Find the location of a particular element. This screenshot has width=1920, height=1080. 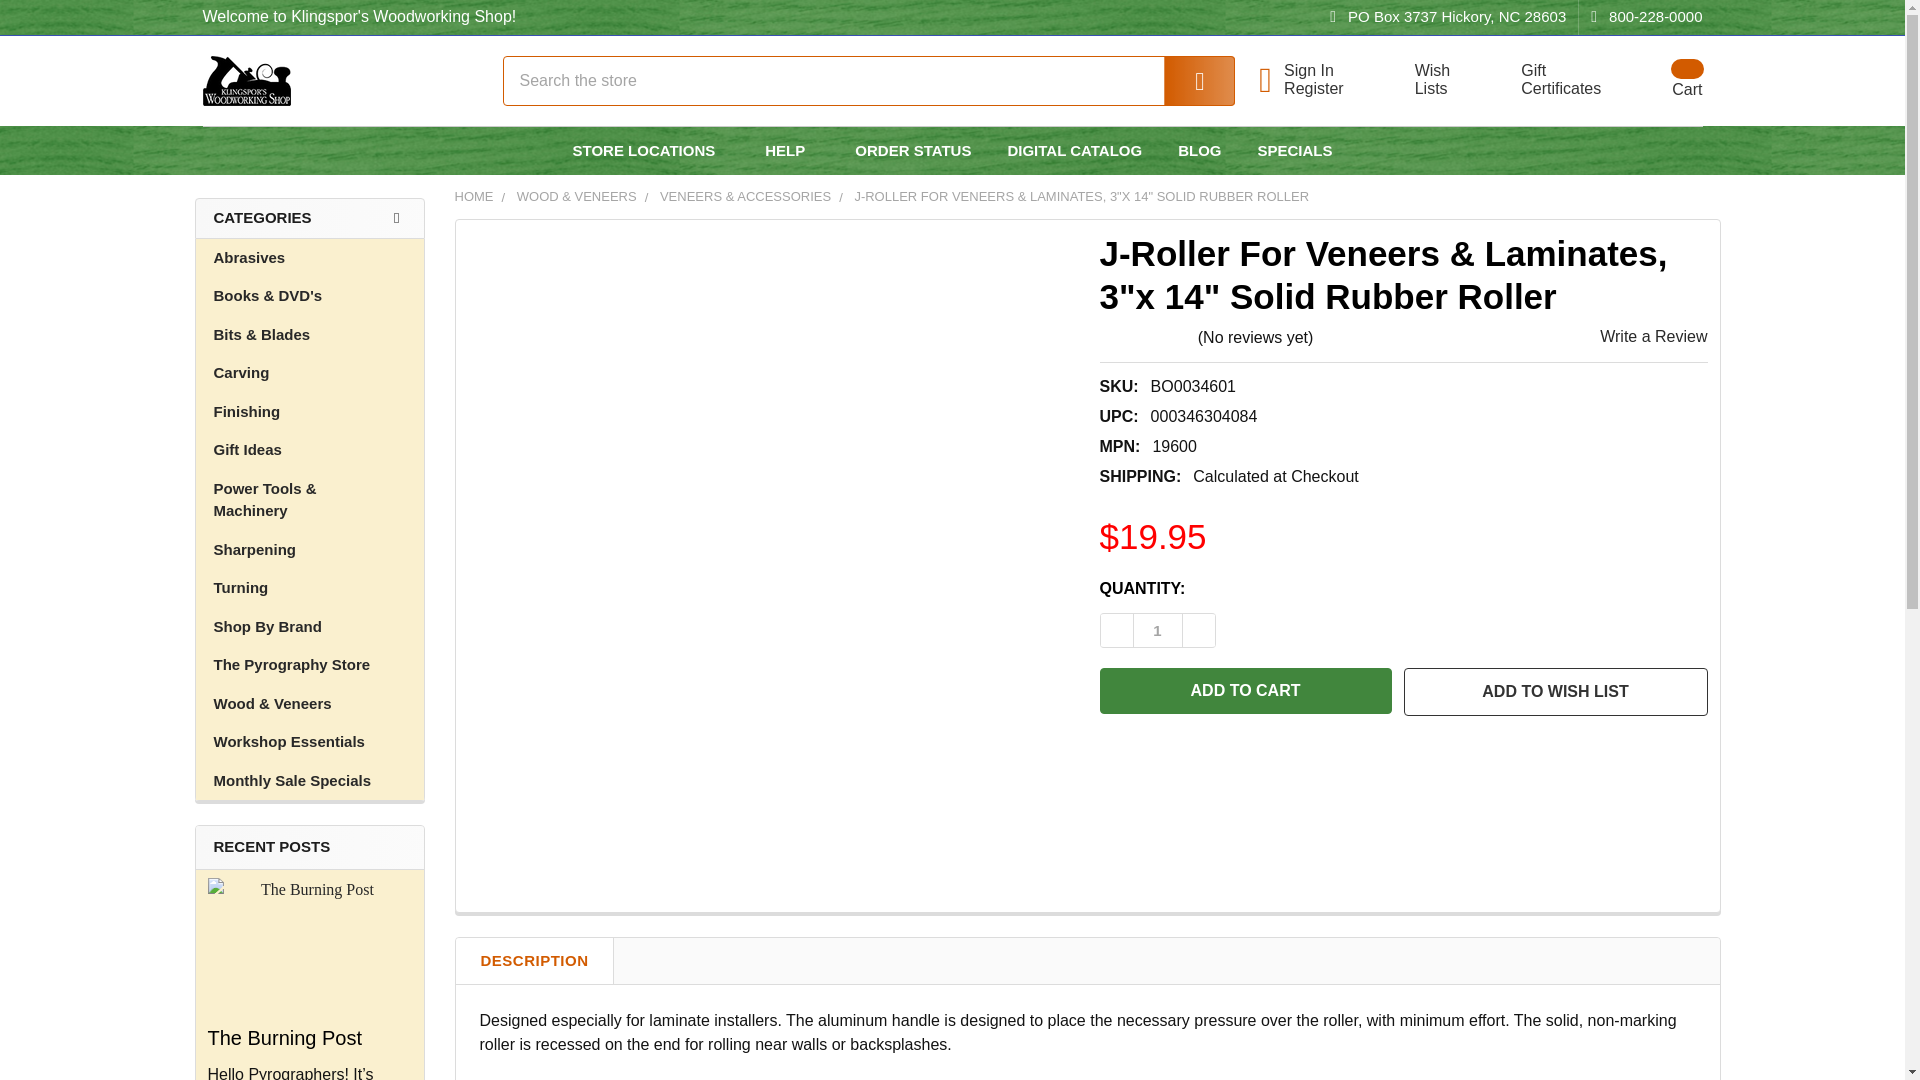

Search is located at coordinates (1246, 690).